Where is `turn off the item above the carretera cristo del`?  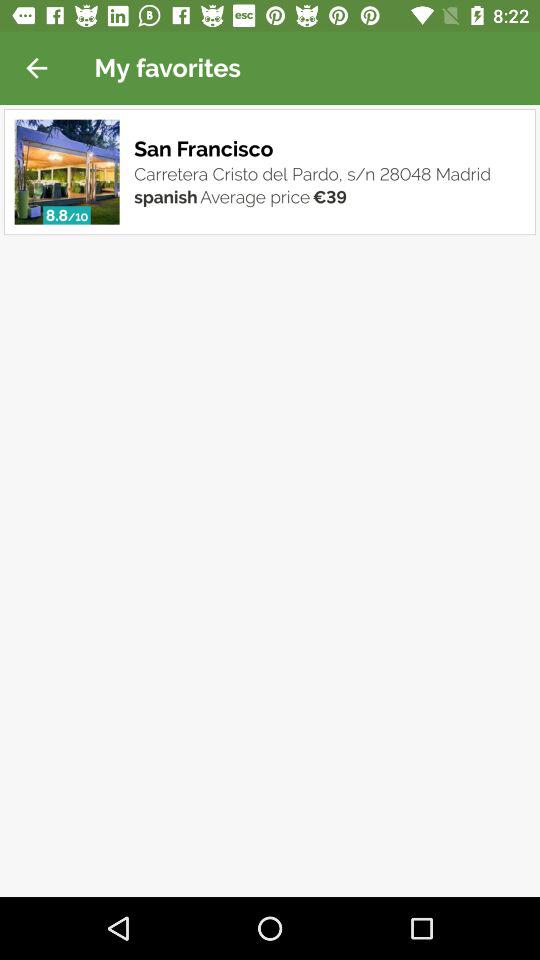 turn off the item above the carretera cristo del is located at coordinates (206, 148).